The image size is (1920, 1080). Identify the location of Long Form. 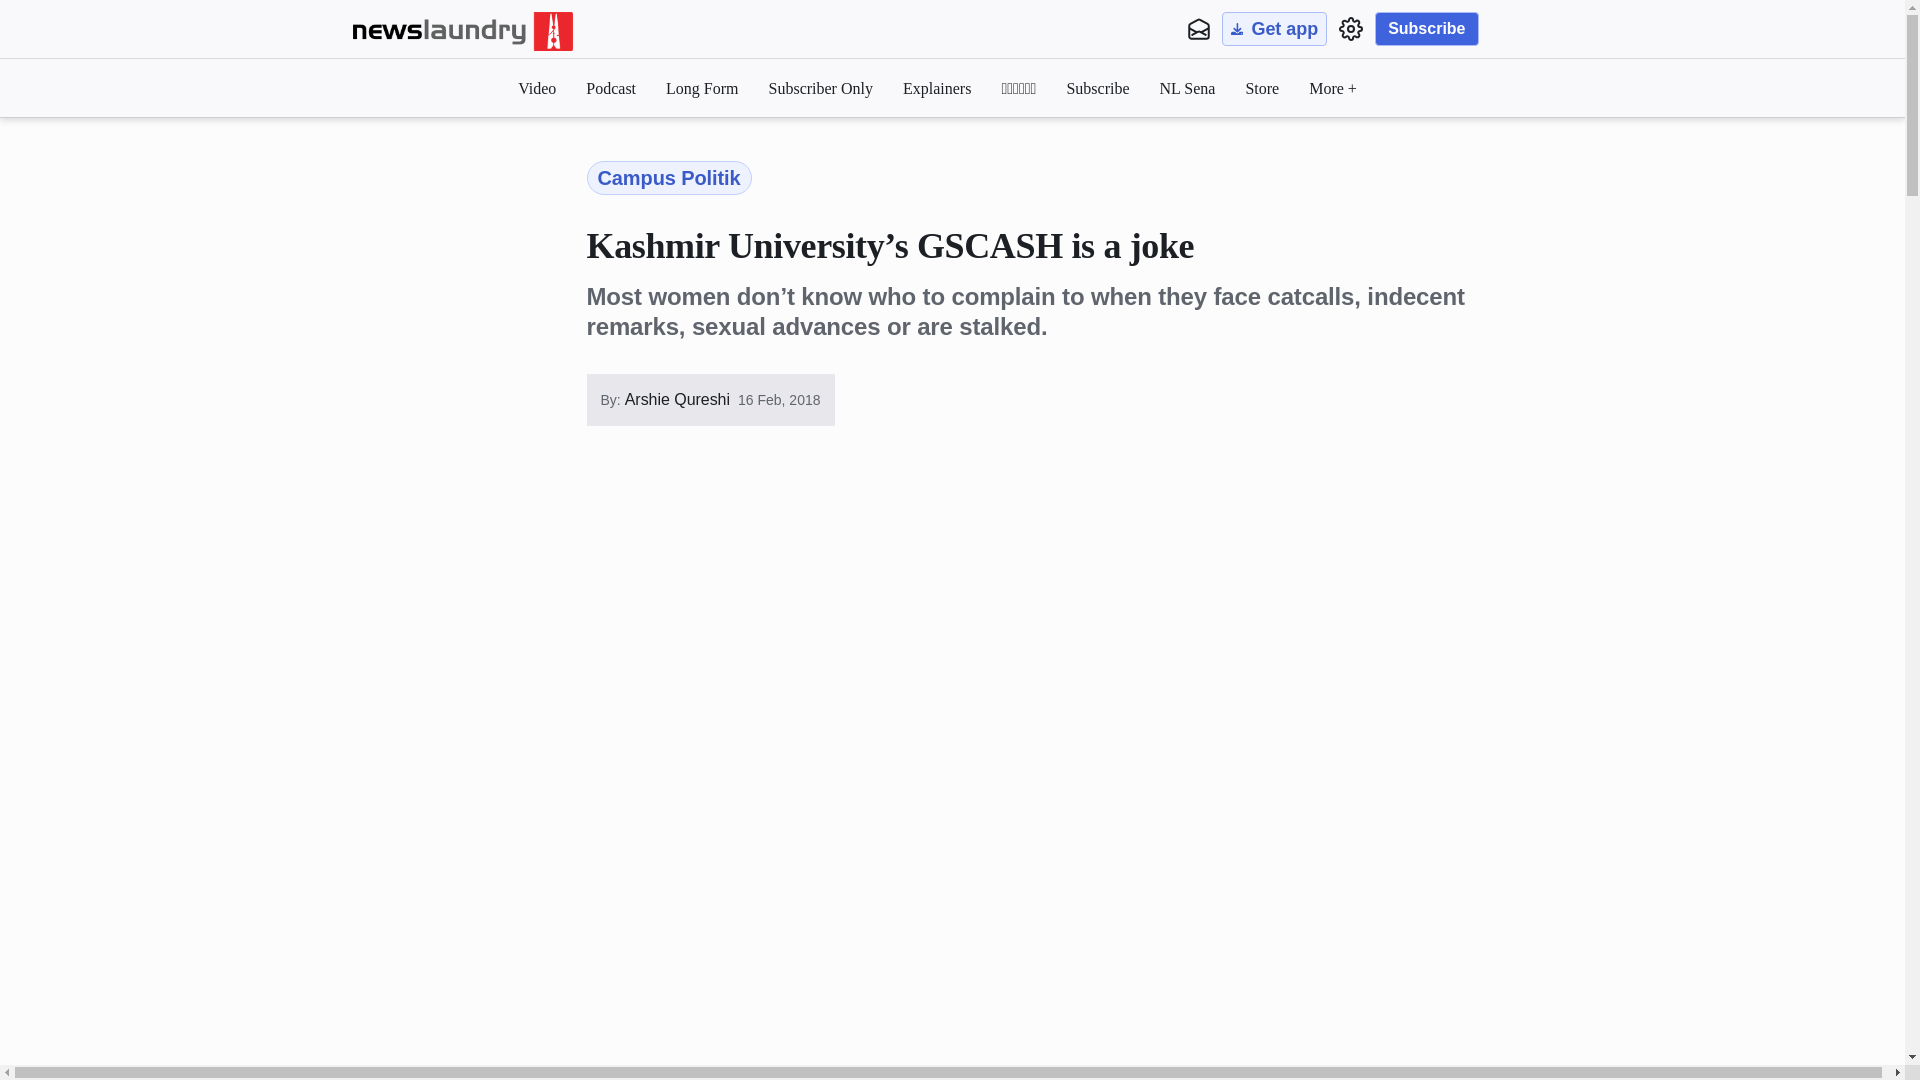
(702, 88).